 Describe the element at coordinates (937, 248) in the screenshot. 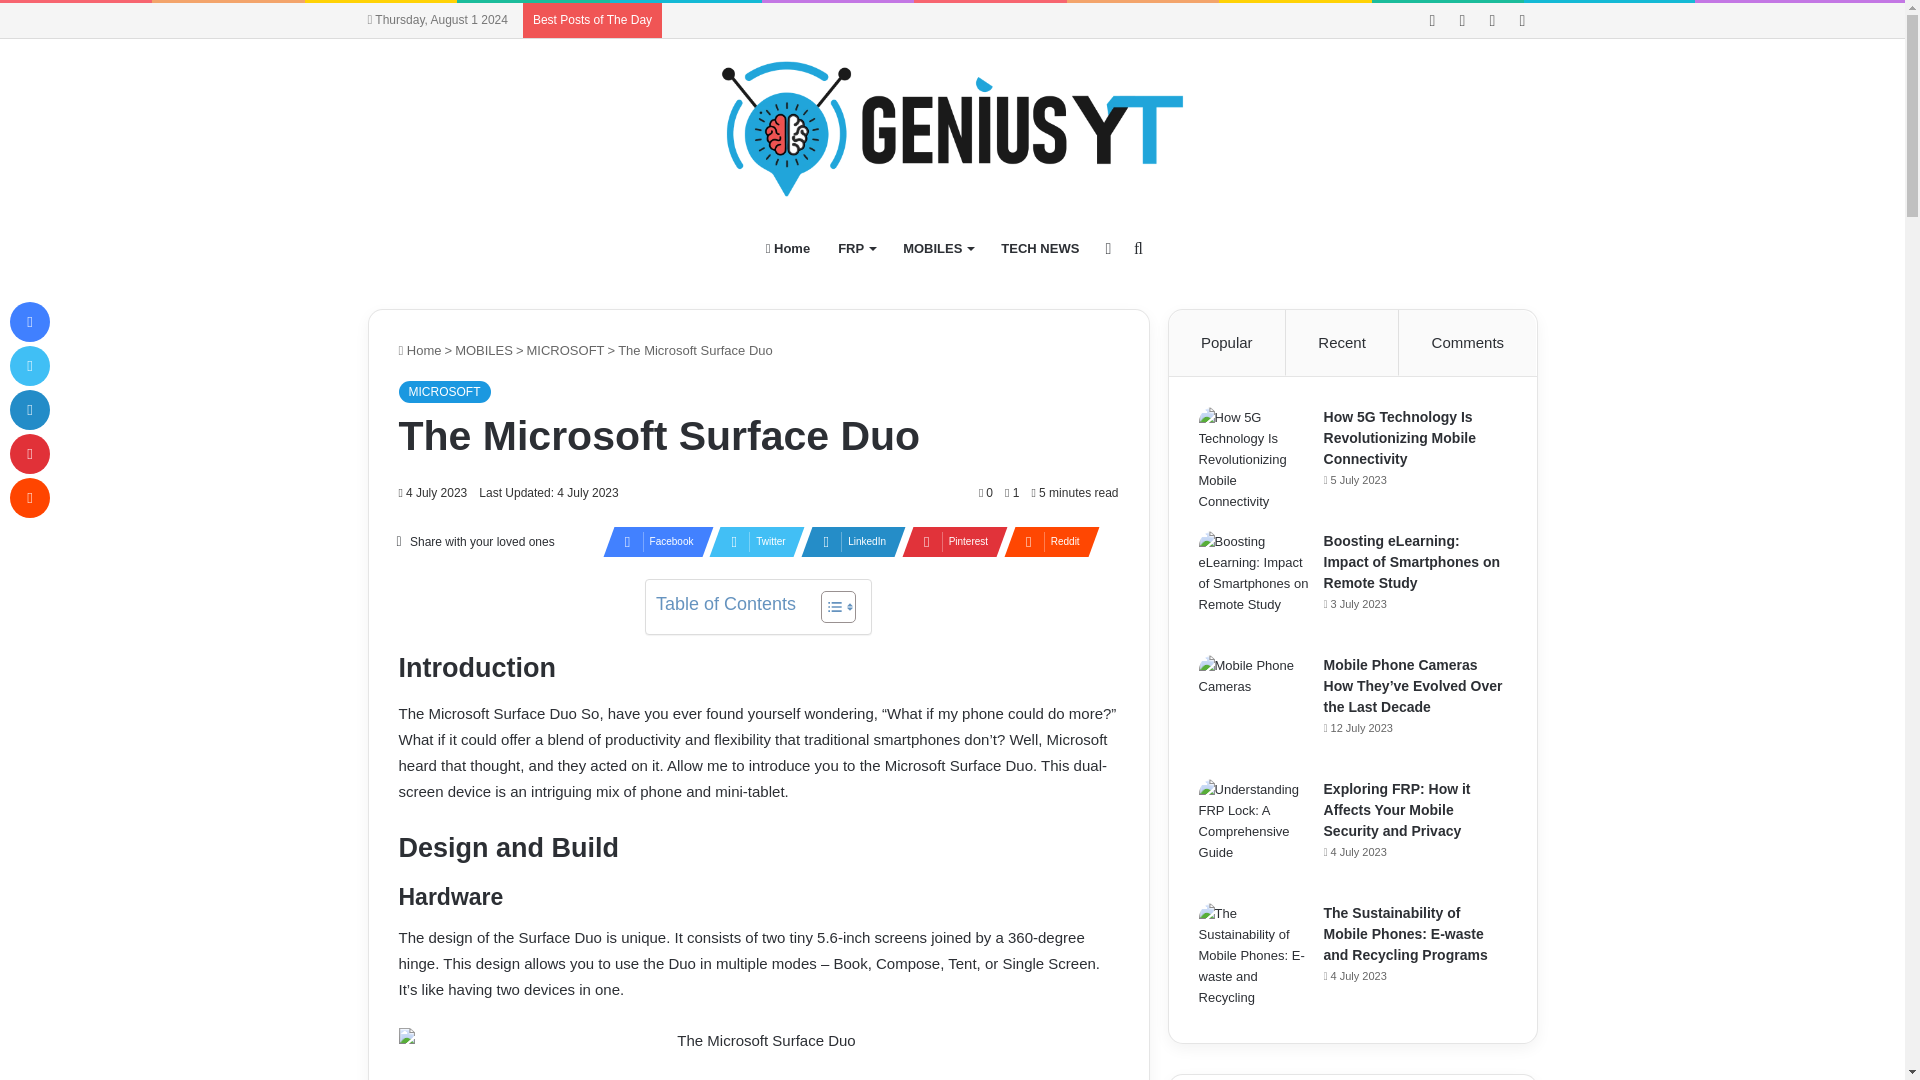

I see `MOBILES` at that location.